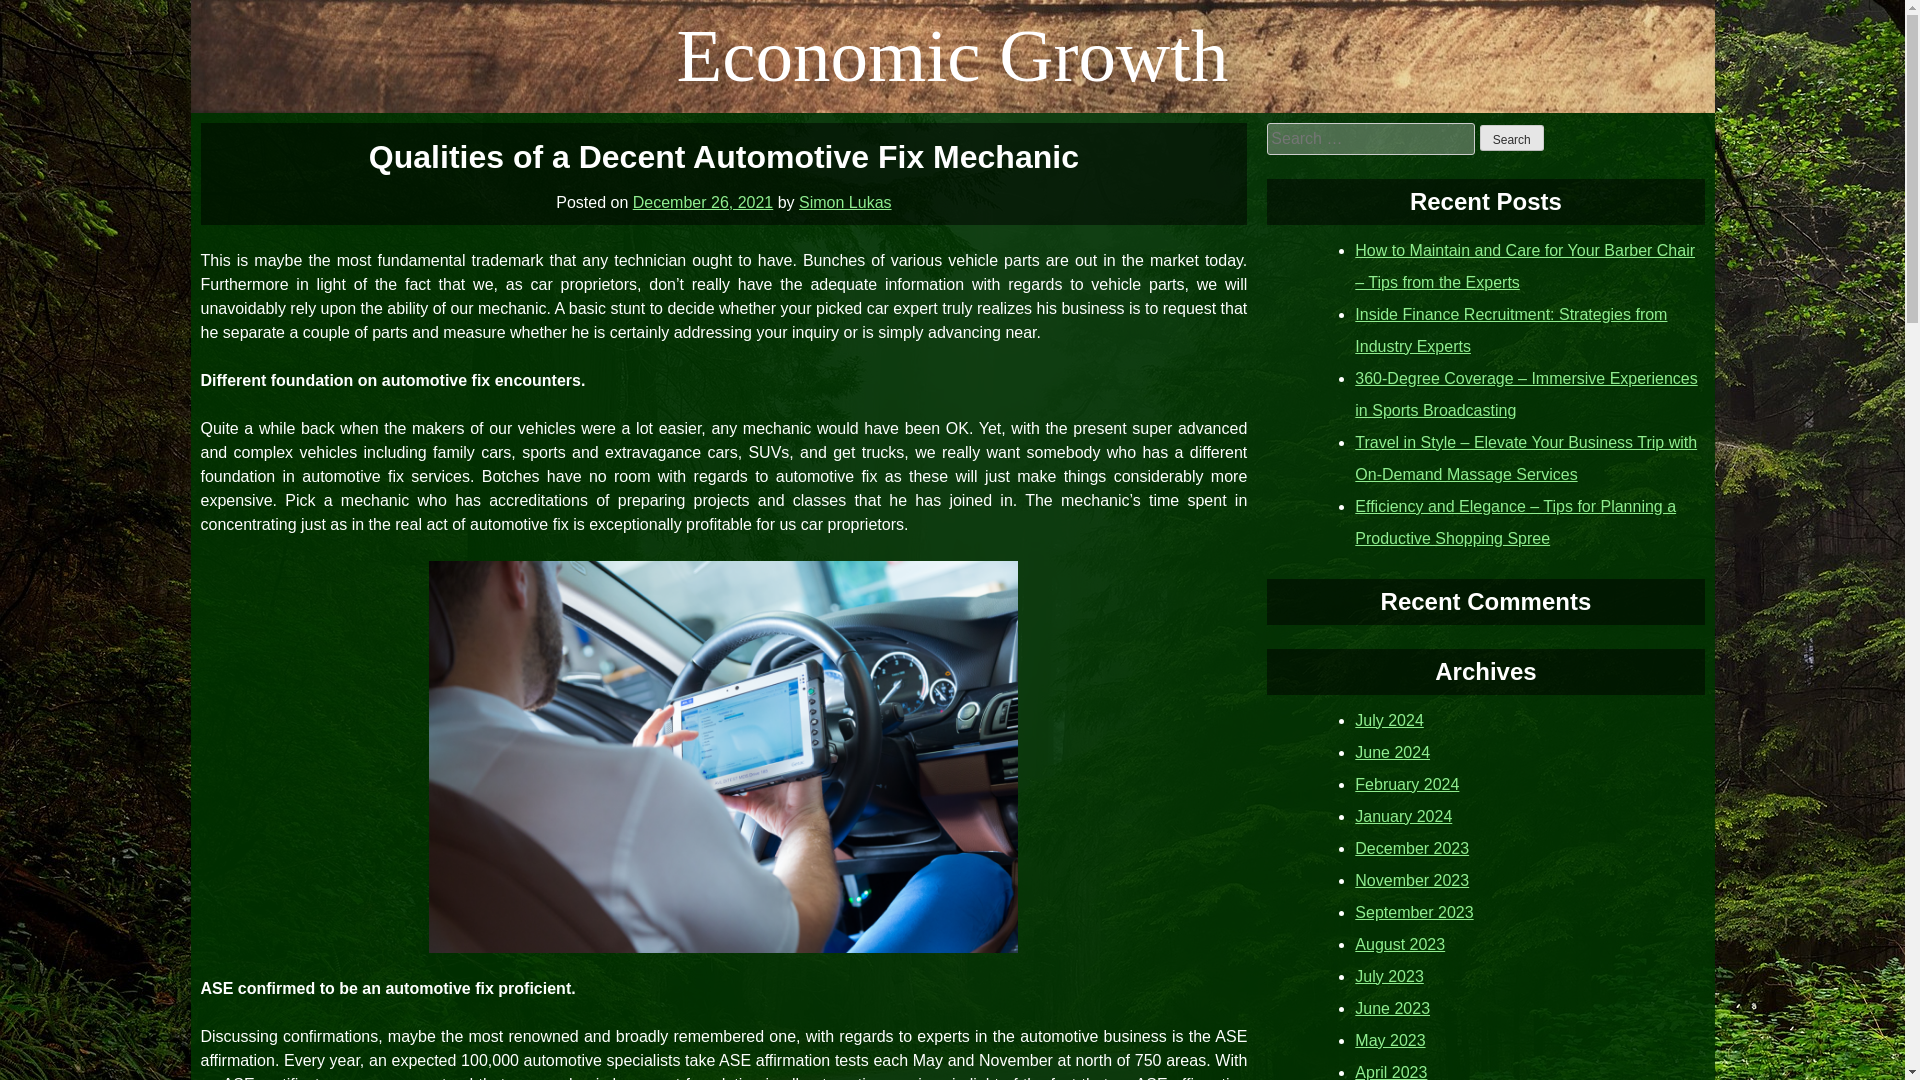 The height and width of the screenshot is (1080, 1920). Describe the element at coordinates (1390, 1072) in the screenshot. I see `April 2023` at that location.